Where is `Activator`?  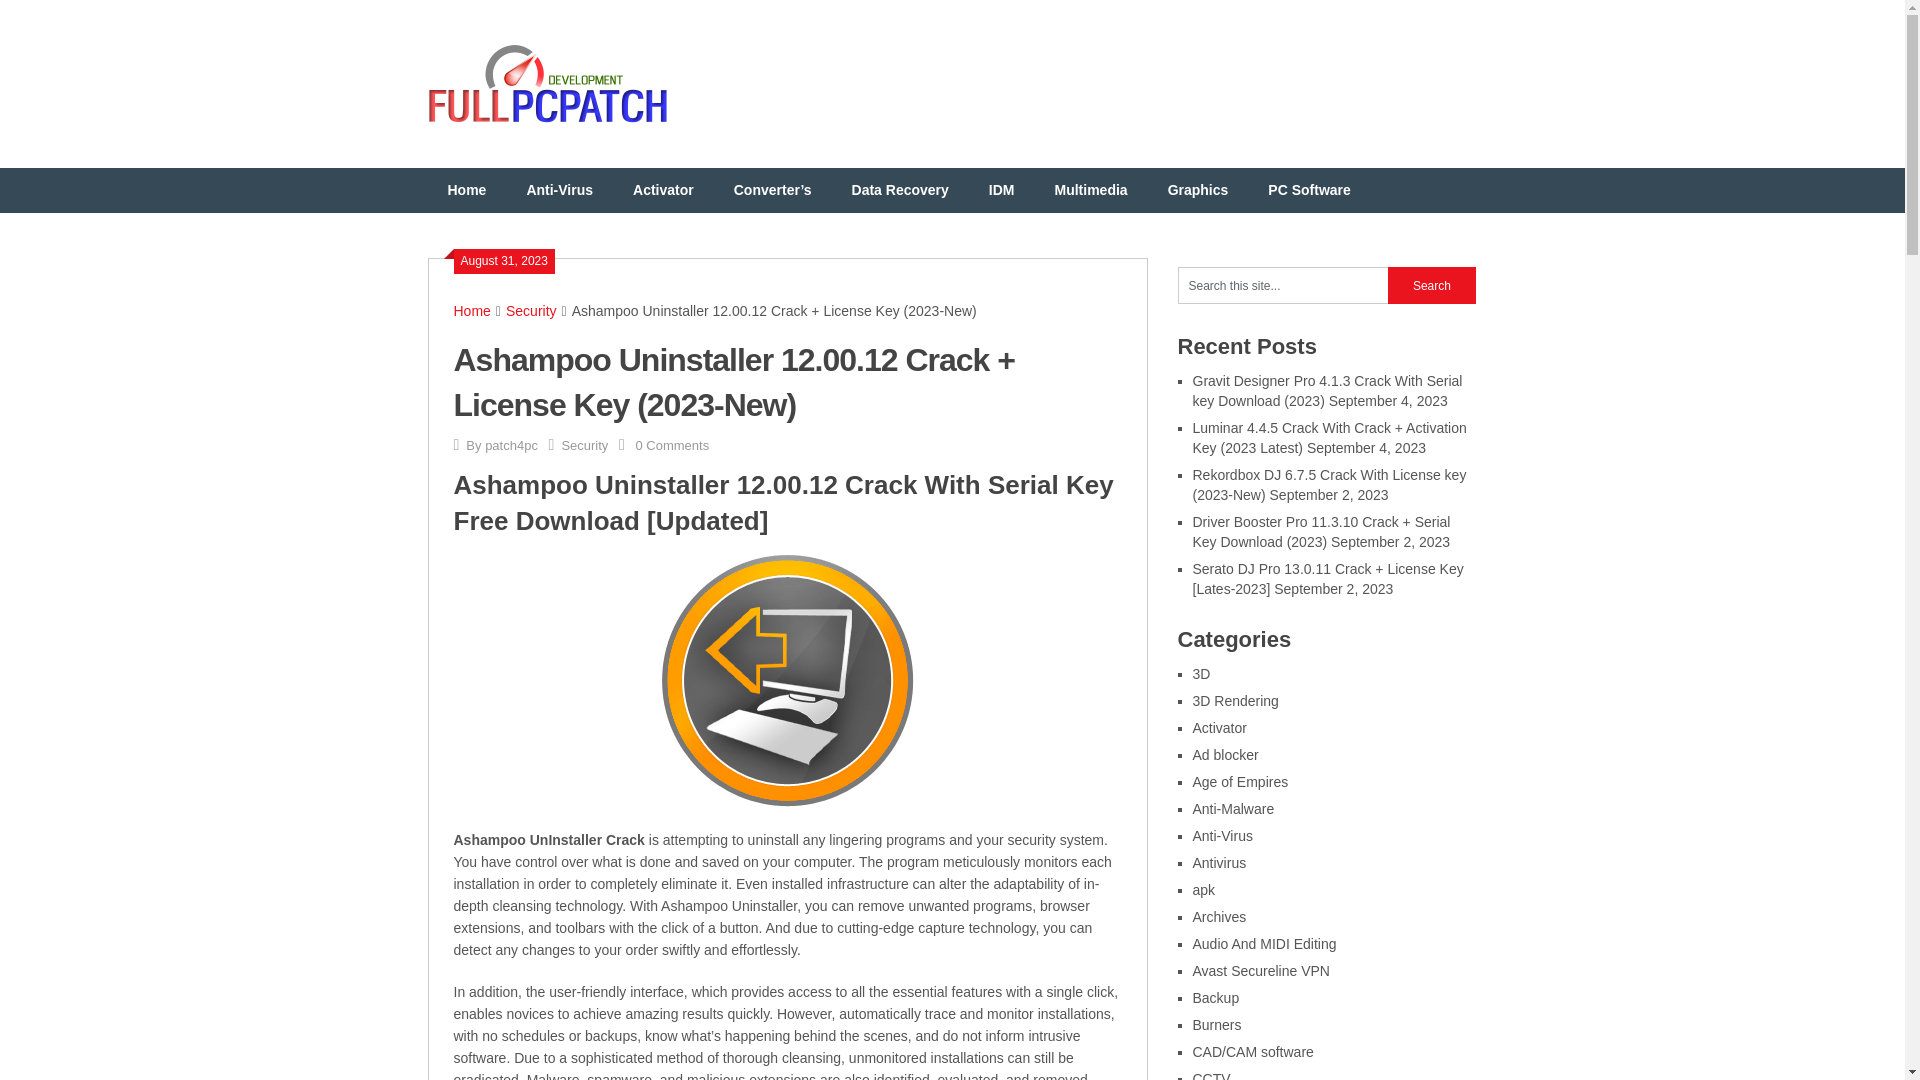 Activator is located at coordinates (1219, 728).